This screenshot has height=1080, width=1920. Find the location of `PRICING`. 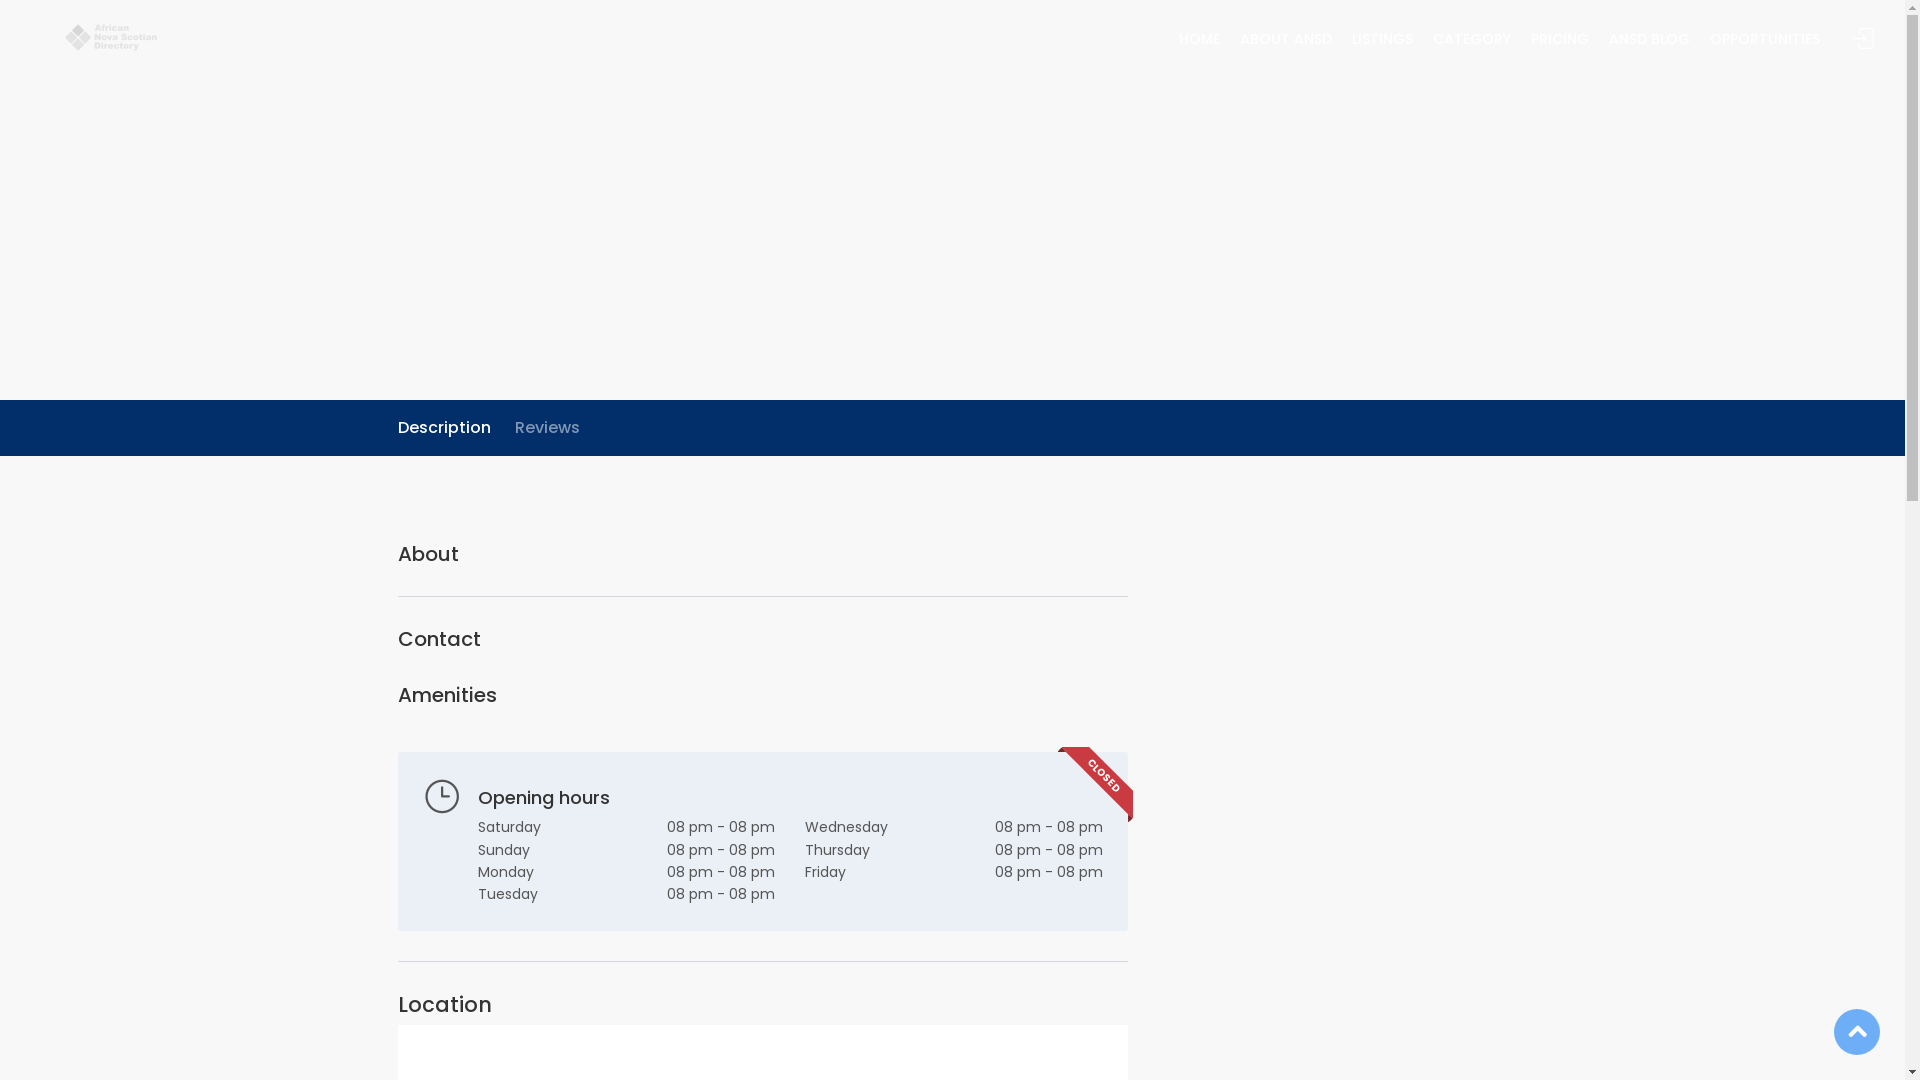

PRICING is located at coordinates (1560, 46).